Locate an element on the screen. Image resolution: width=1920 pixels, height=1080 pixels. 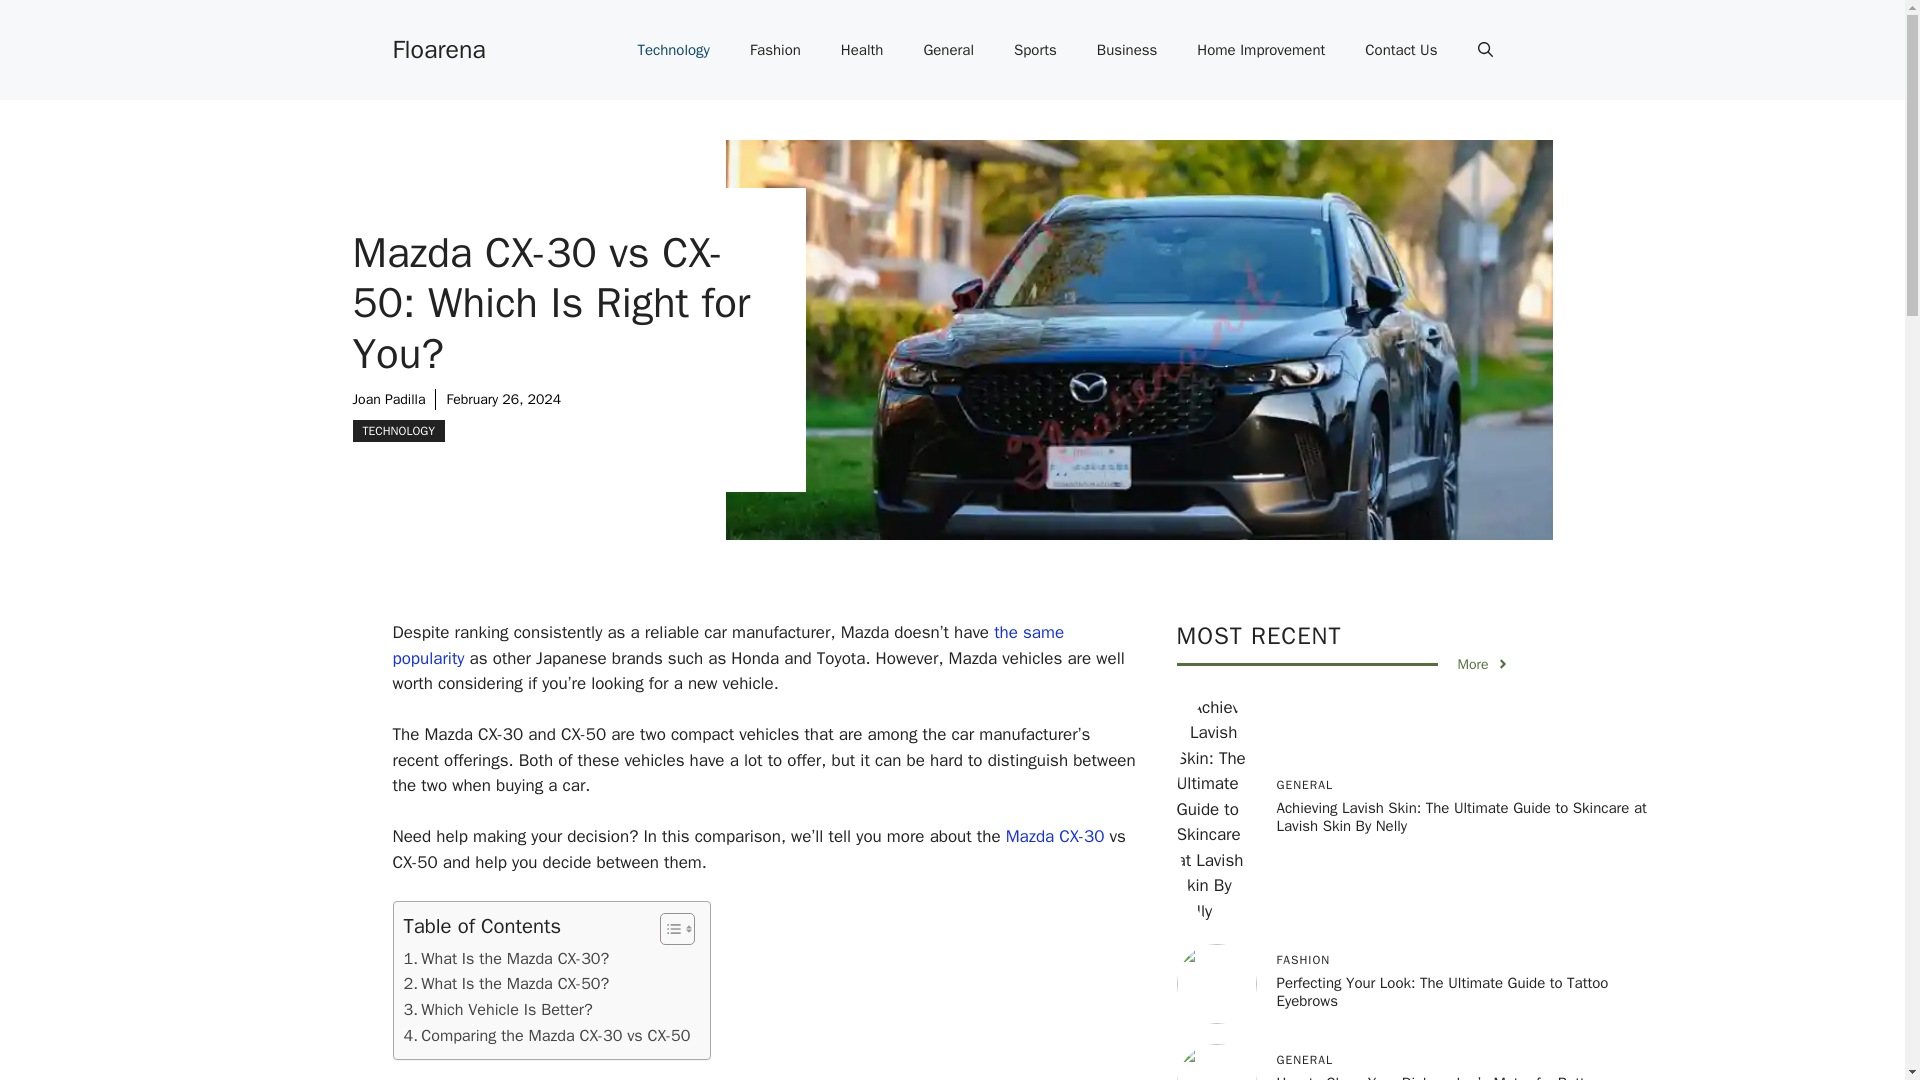
More is located at coordinates (1483, 664).